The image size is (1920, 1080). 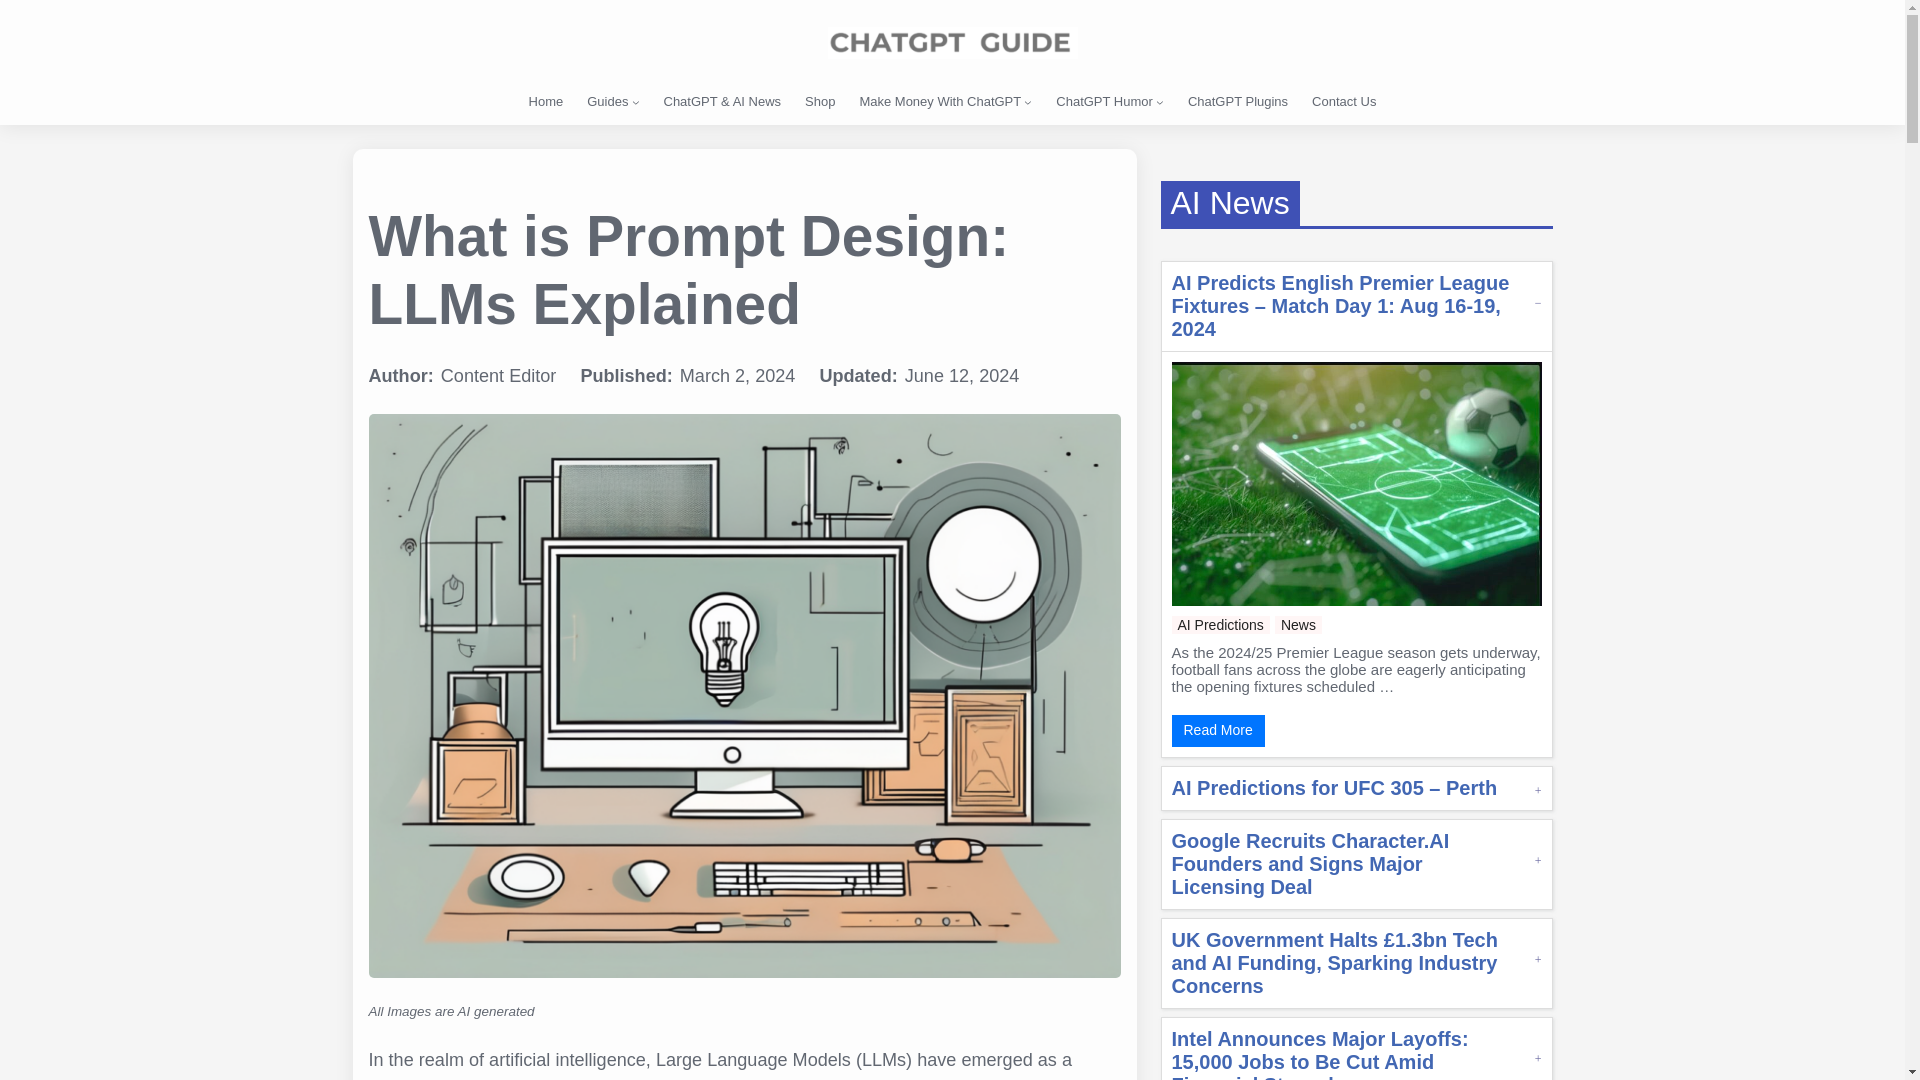 I want to click on Guides, so click(x=607, y=101).